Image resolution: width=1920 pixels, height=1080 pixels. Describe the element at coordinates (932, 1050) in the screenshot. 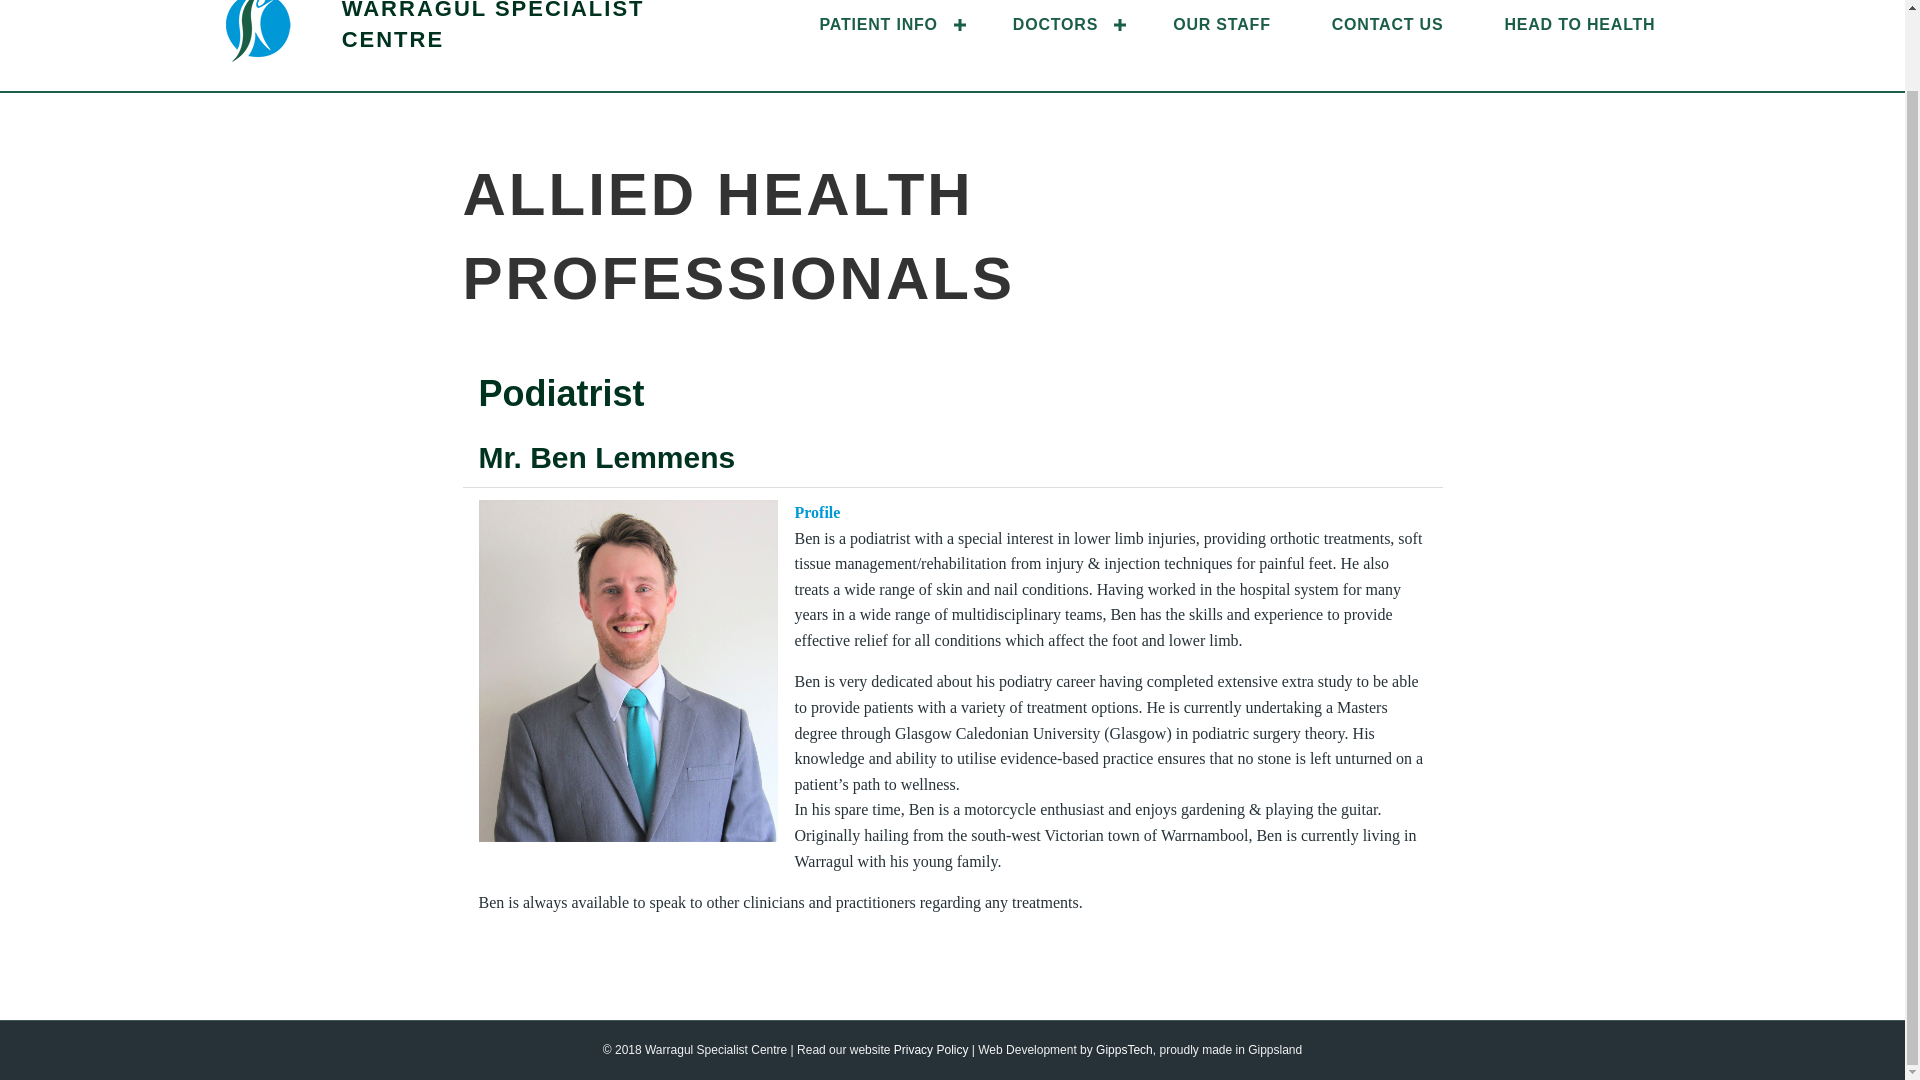

I see `Privacy Policy` at that location.